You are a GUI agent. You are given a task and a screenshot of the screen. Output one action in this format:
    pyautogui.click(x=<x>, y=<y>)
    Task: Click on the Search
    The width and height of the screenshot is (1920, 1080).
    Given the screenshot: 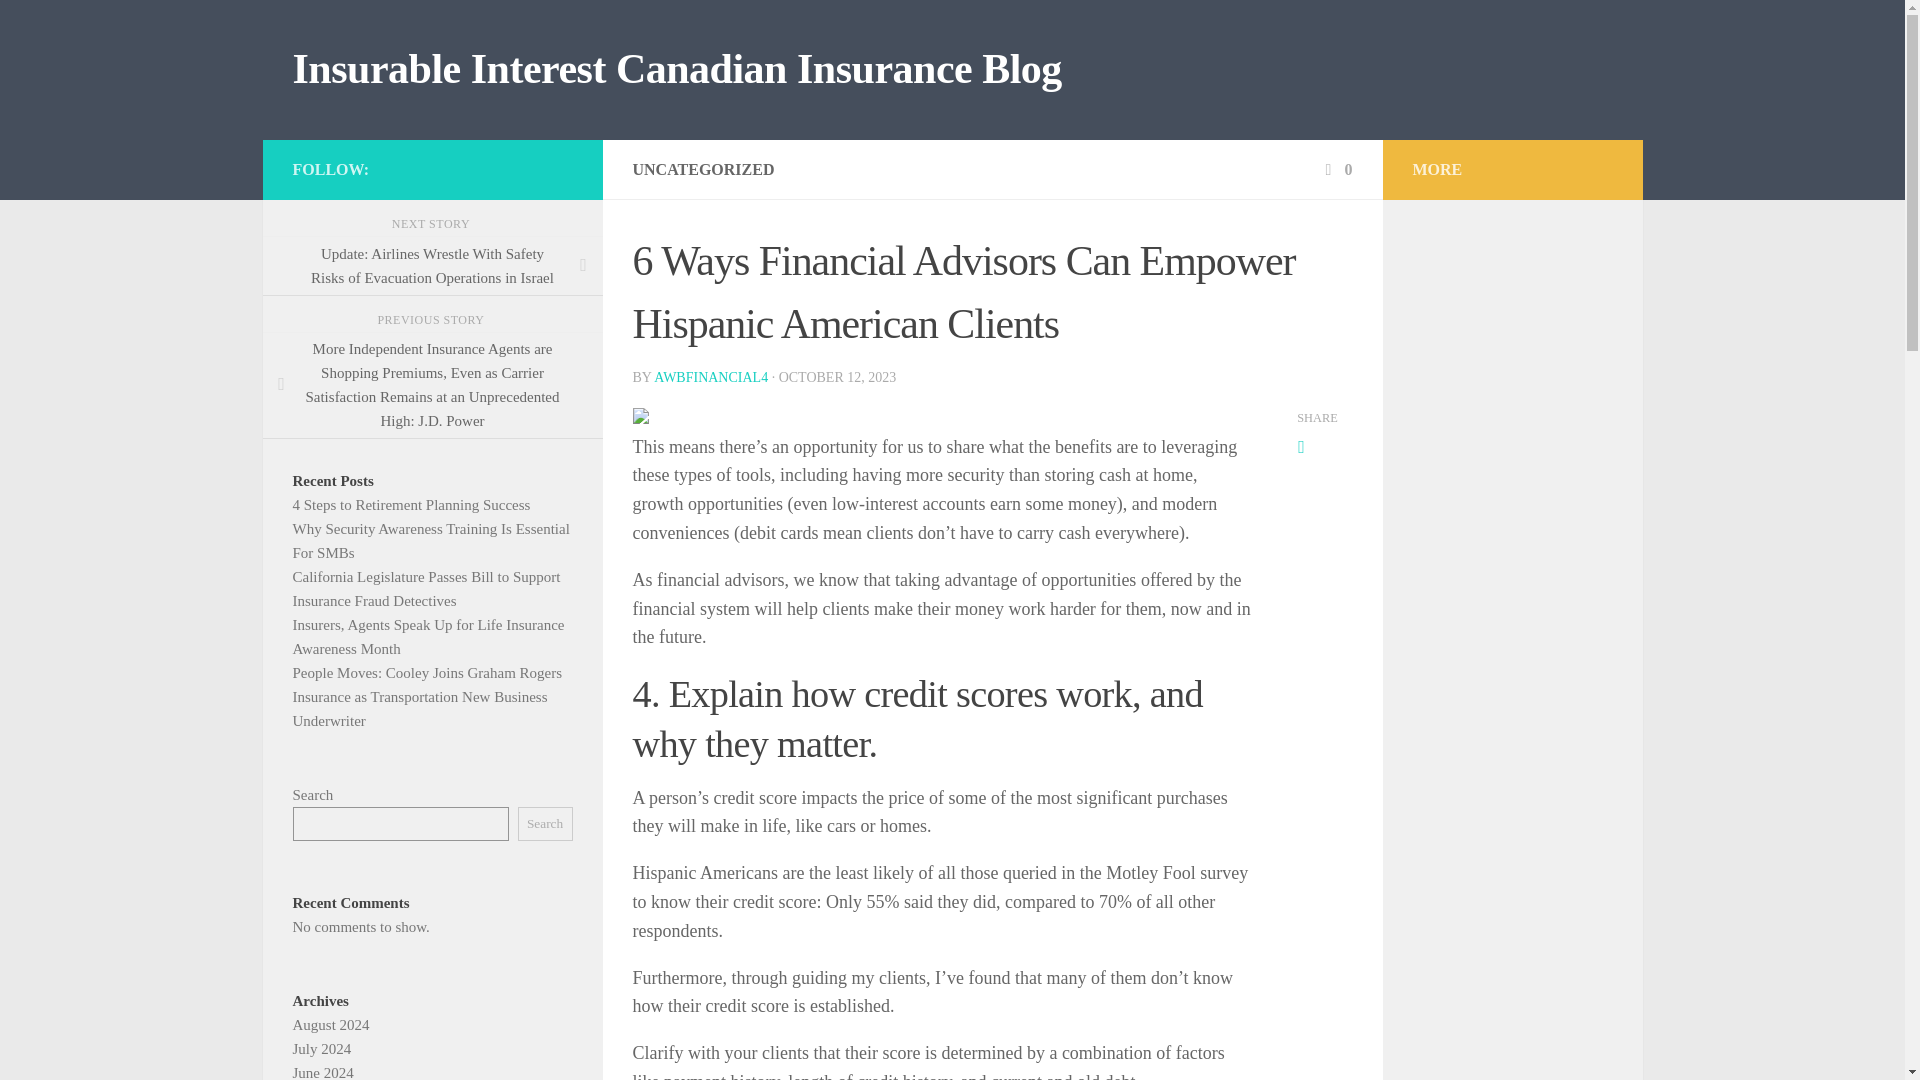 What is the action you would take?
    pyautogui.click(x=545, y=824)
    